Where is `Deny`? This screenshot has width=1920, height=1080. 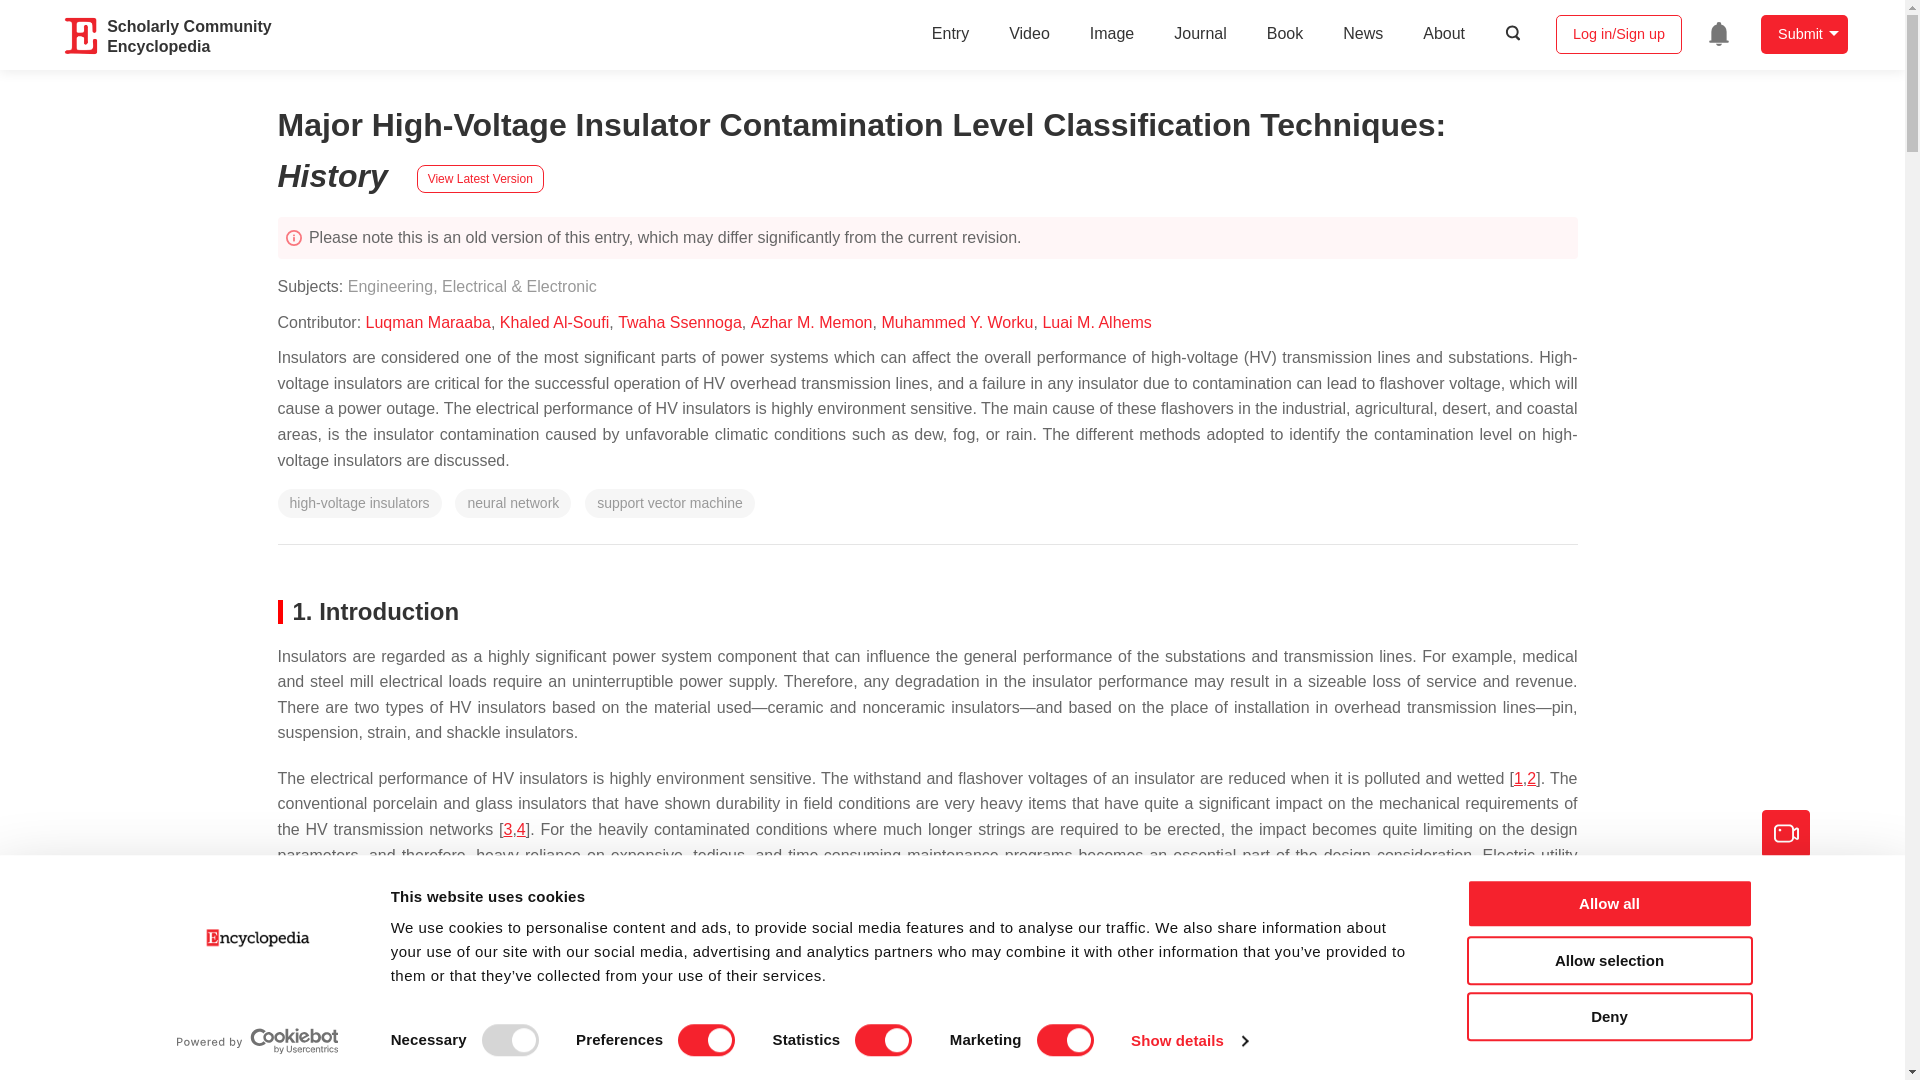
Deny is located at coordinates (1608, 1016).